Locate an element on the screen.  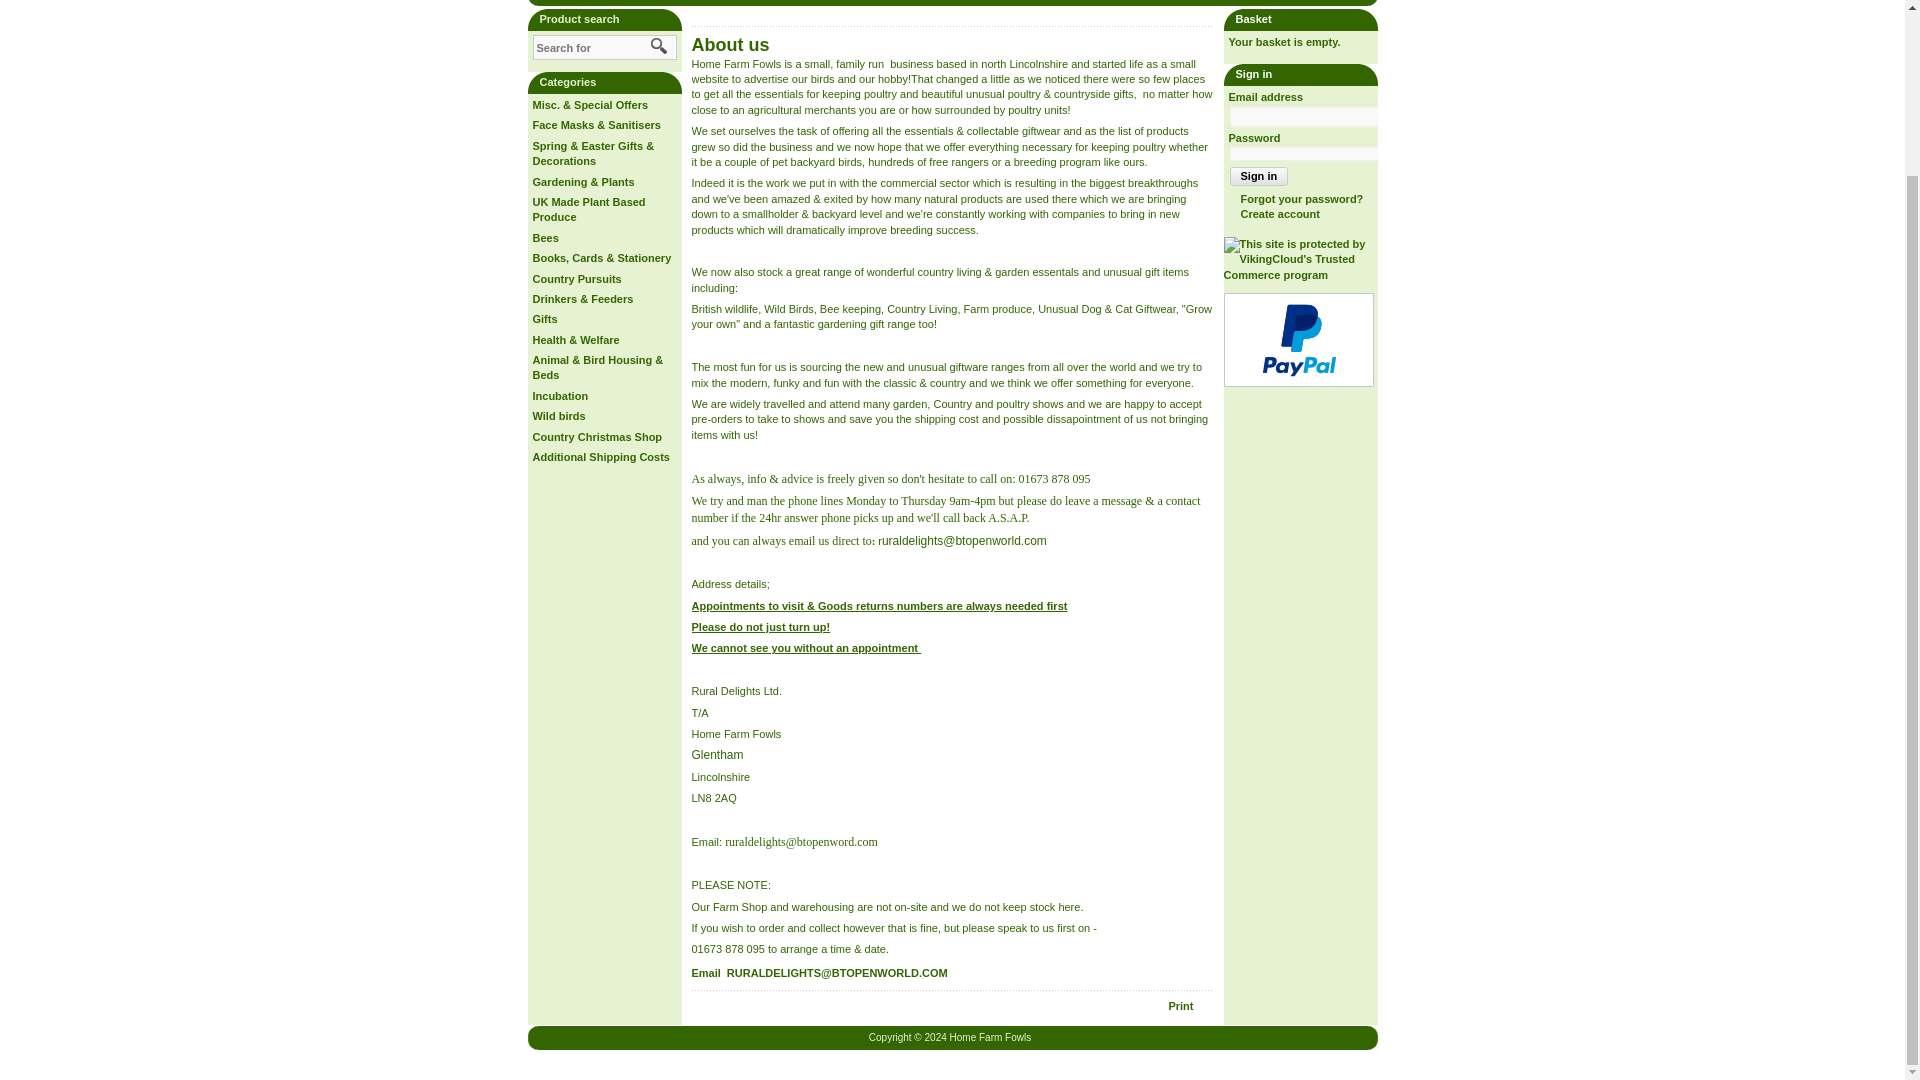
Home is located at coordinates (773, 3).